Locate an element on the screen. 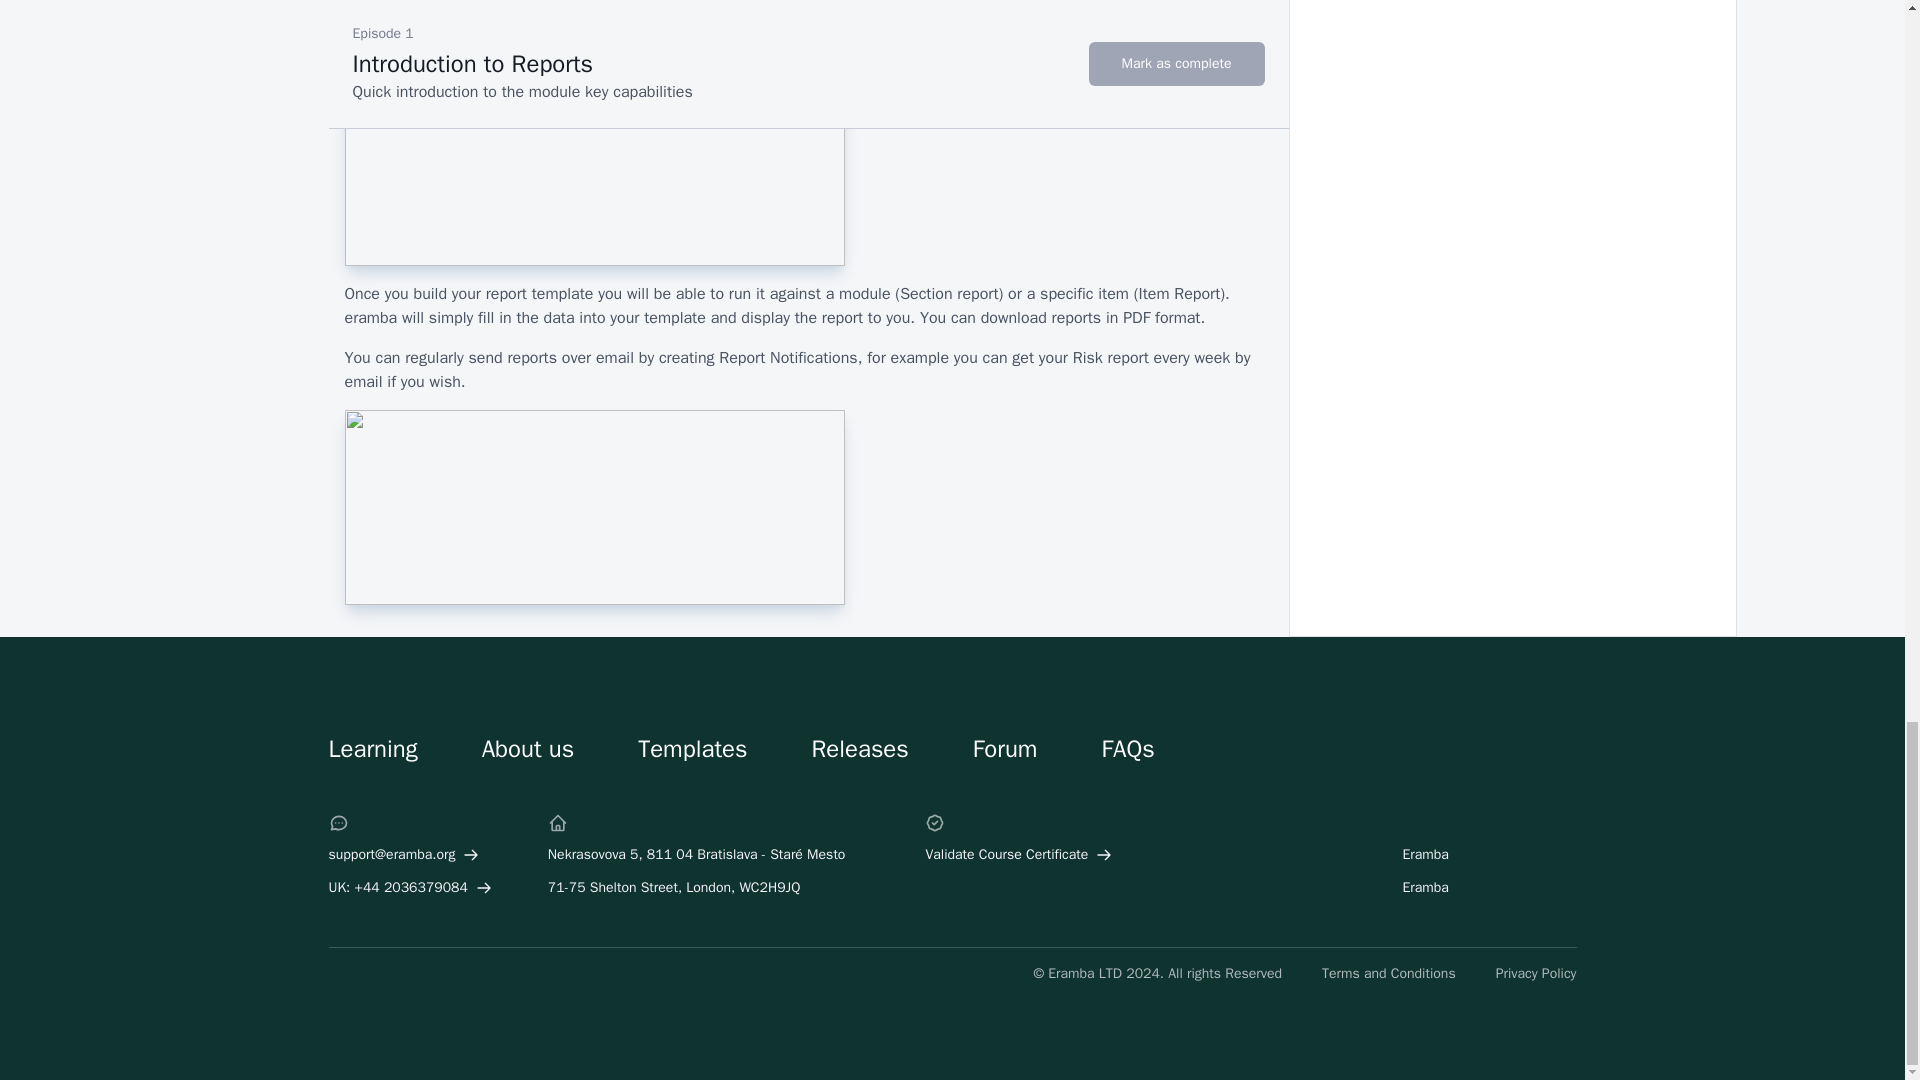 The width and height of the screenshot is (1920, 1080). Eramba is located at coordinates (1436, 855).